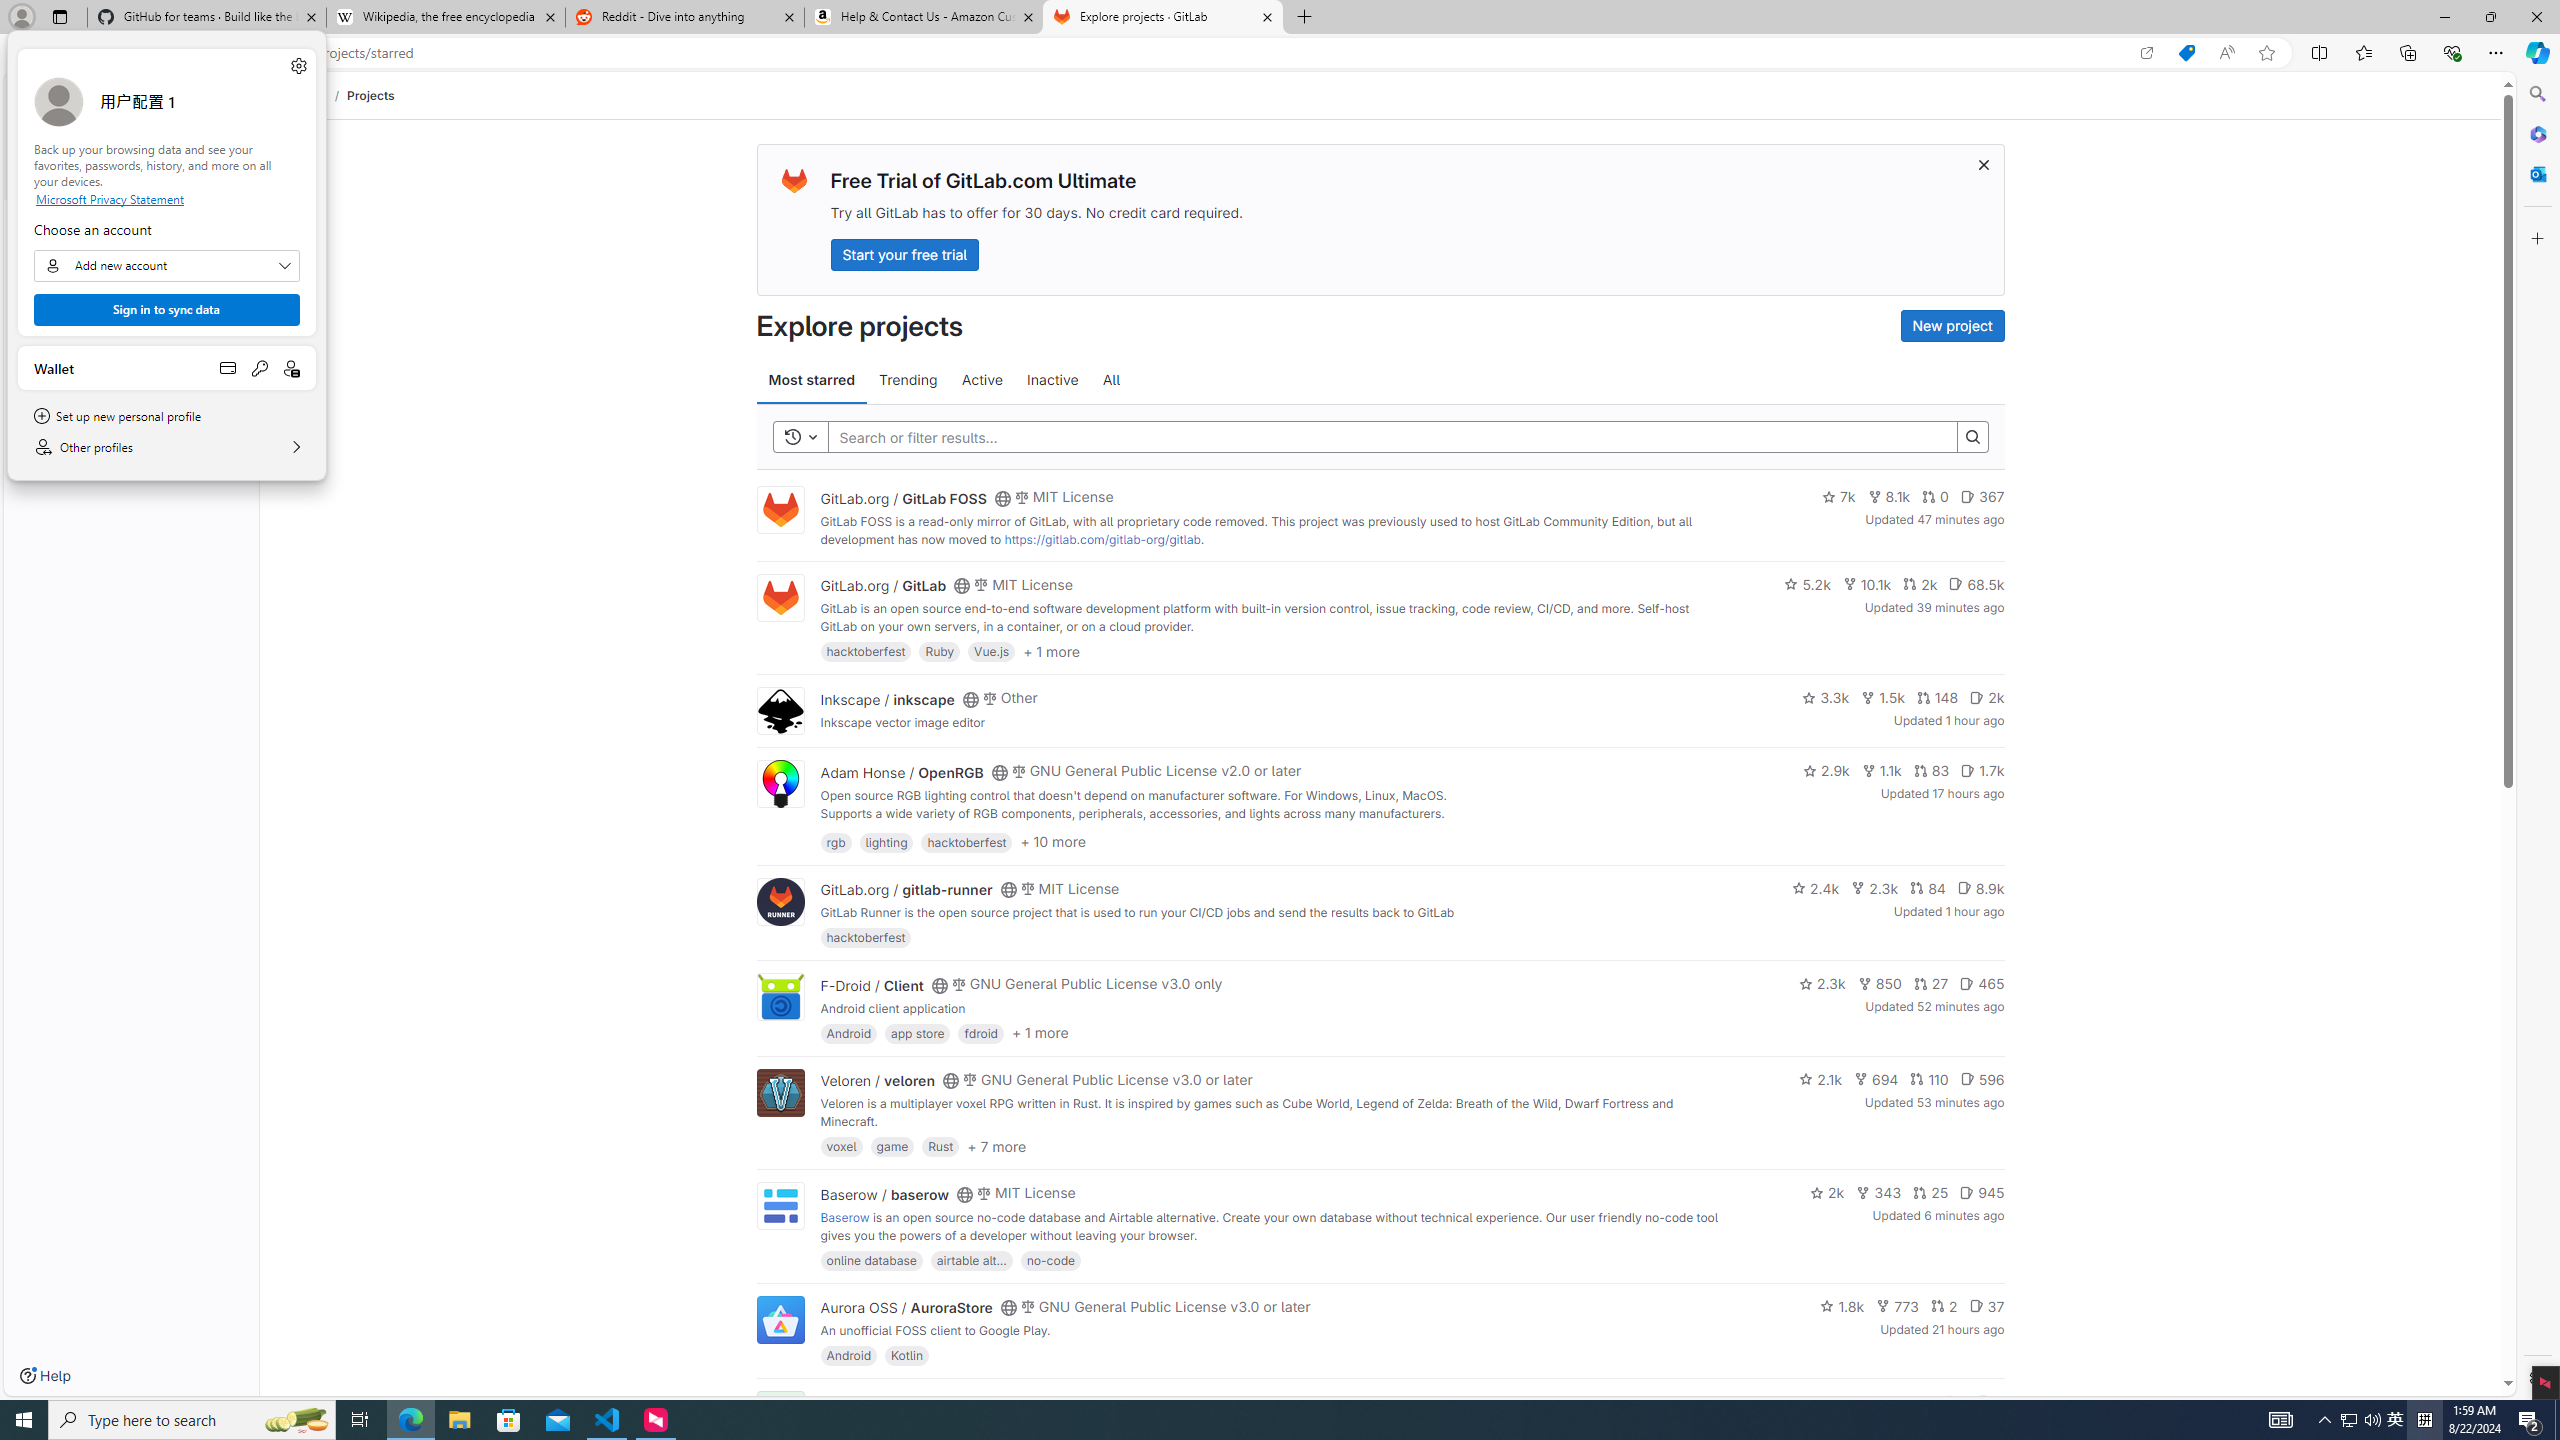 This screenshot has width=2560, height=1440. Describe the element at coordinates (1982, 1079) in the screenshot. I see `596` at that location.